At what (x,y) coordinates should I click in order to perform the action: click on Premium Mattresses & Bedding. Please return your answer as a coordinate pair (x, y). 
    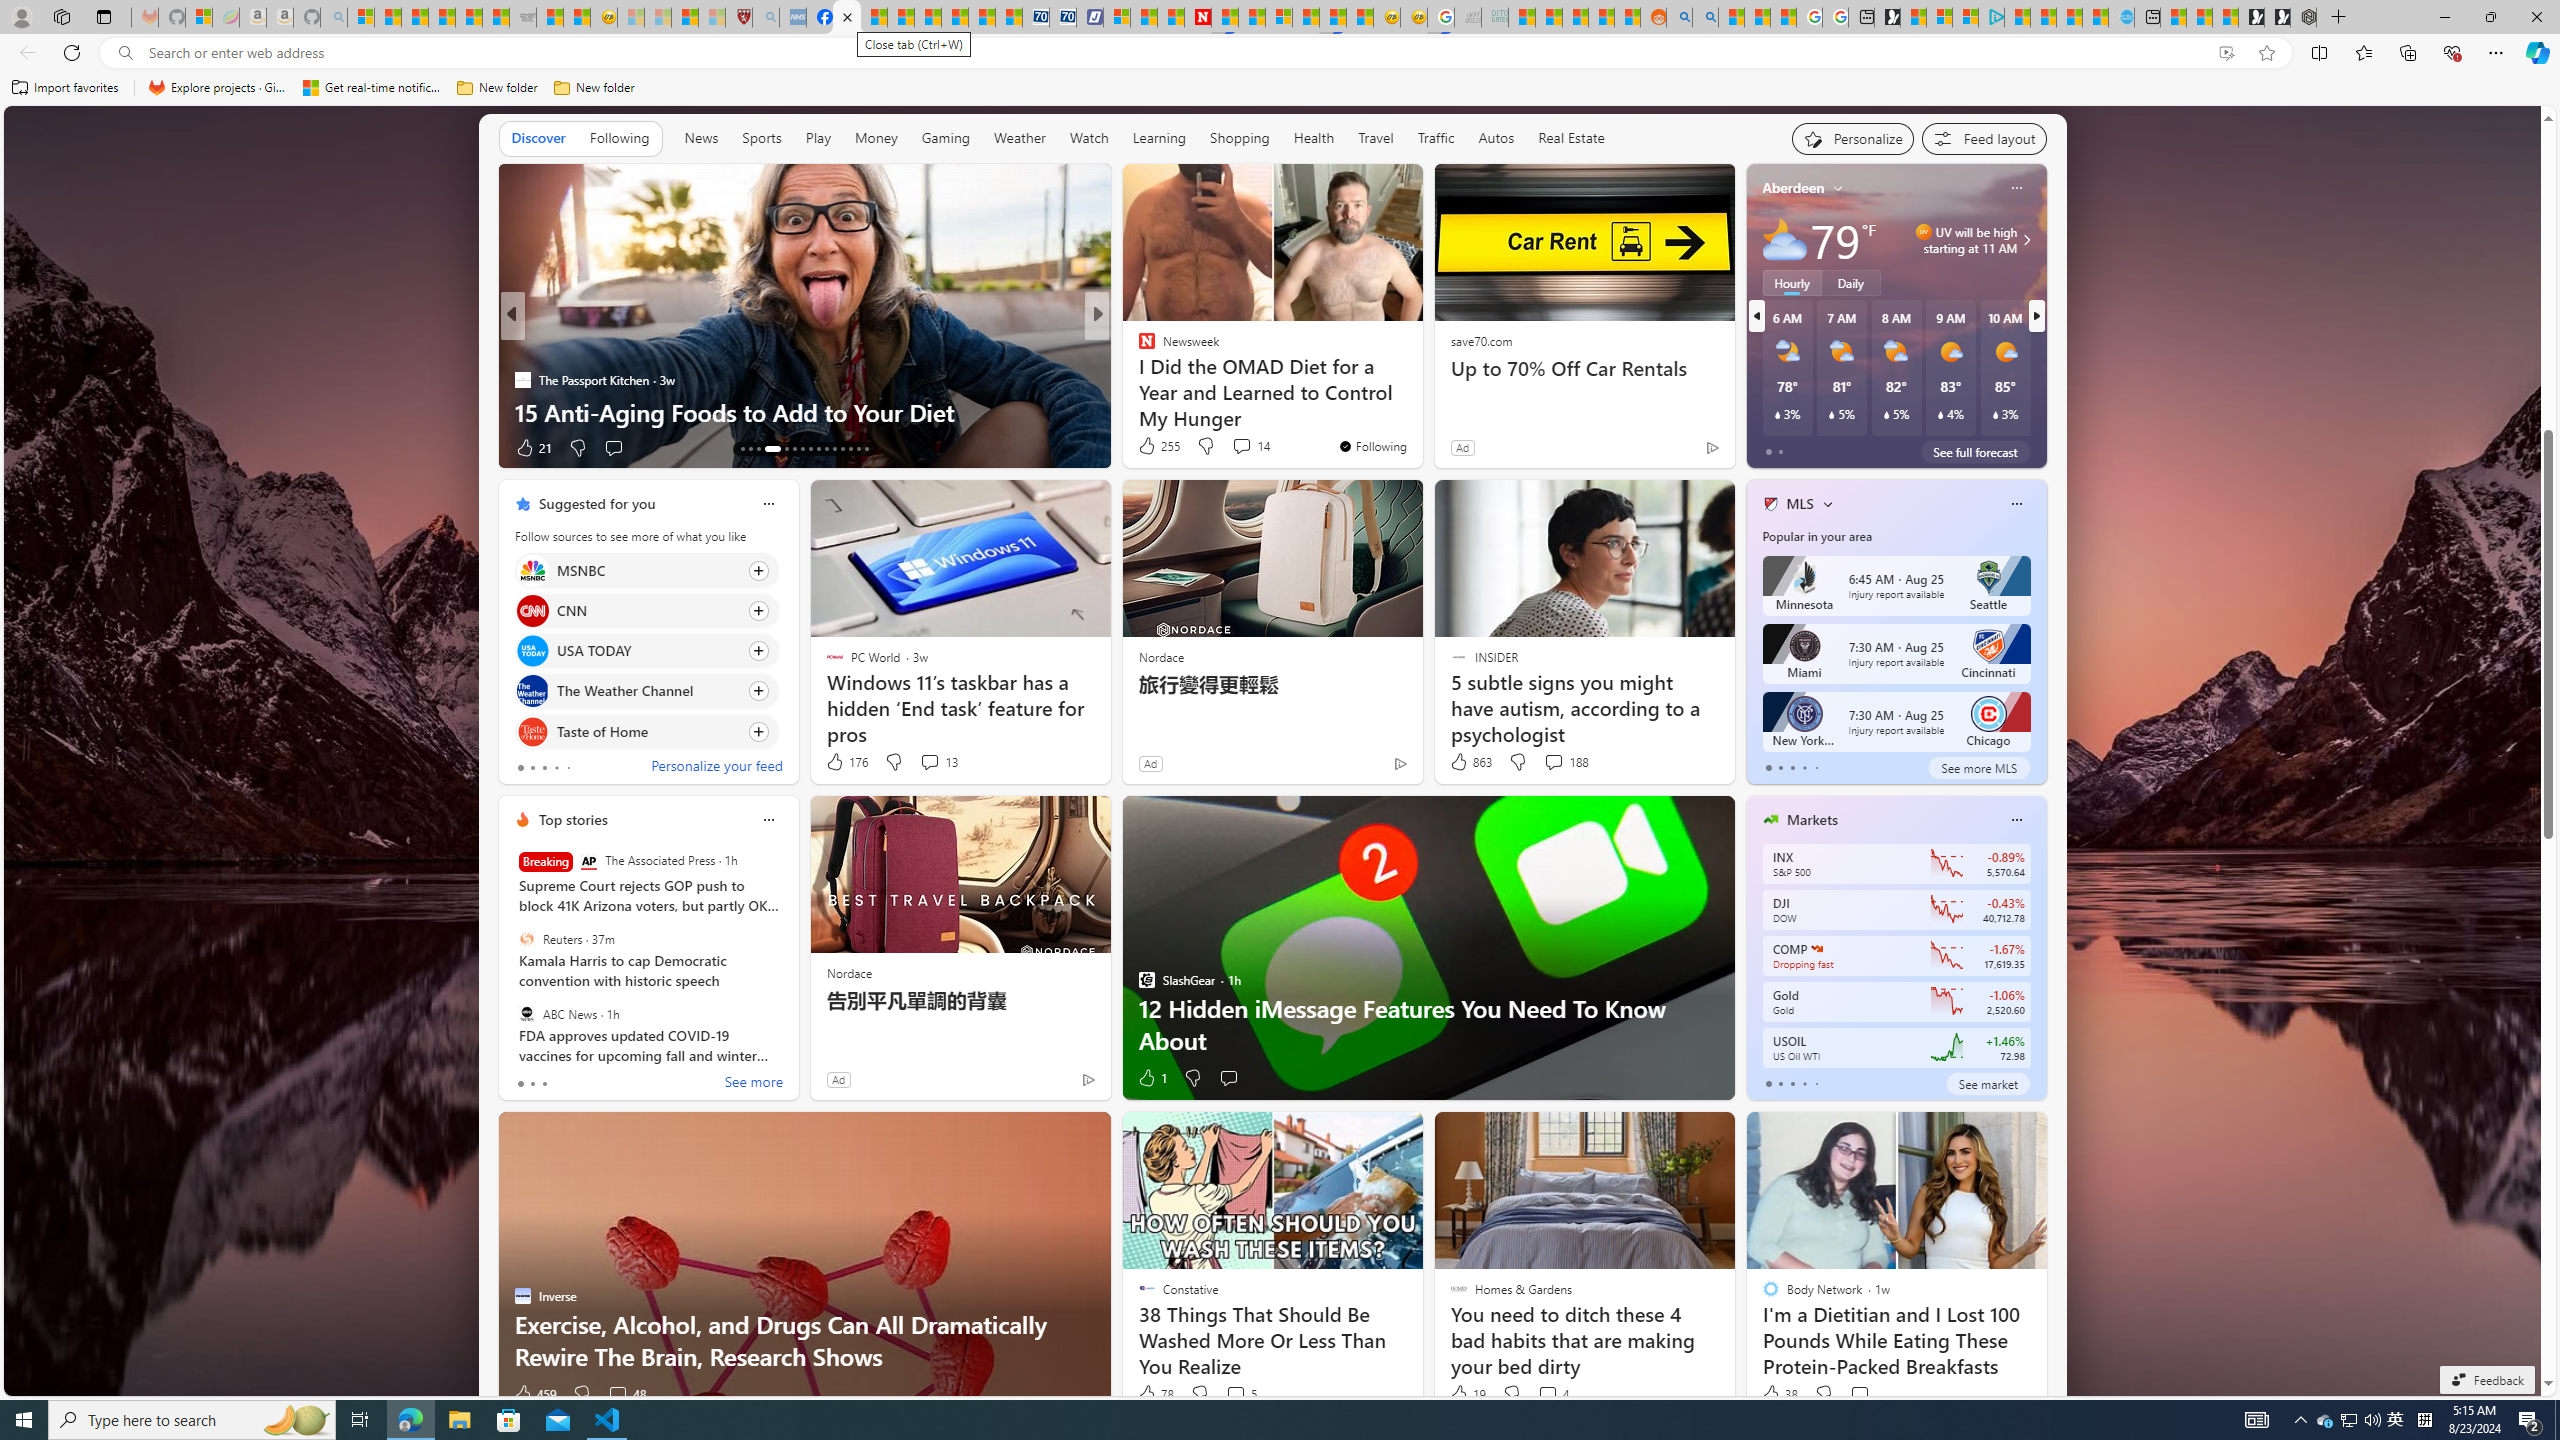
    Looking at the image, I should click on (1419, 412).